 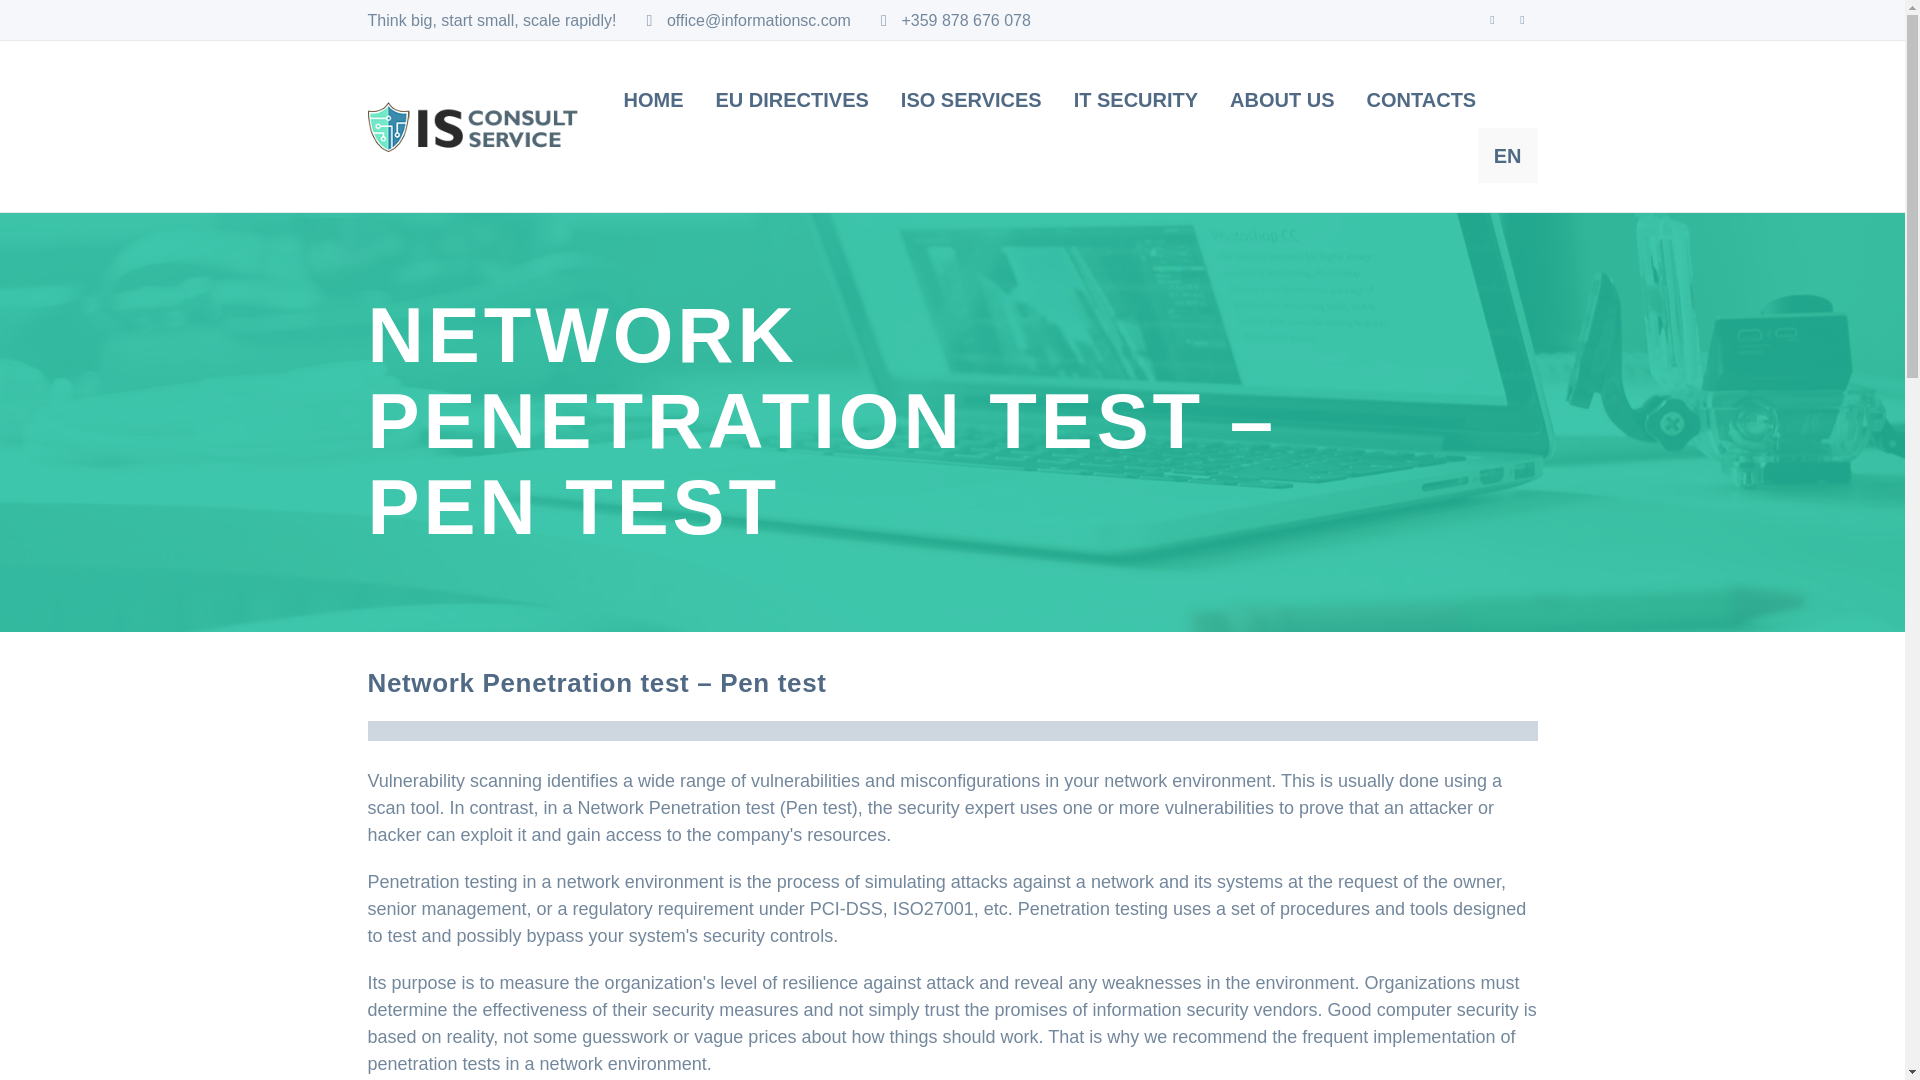 What do you see at coordinates (792, 100) in the screenshot?
I see `EU DIRECTIVES` at bounding box center [792, 100].